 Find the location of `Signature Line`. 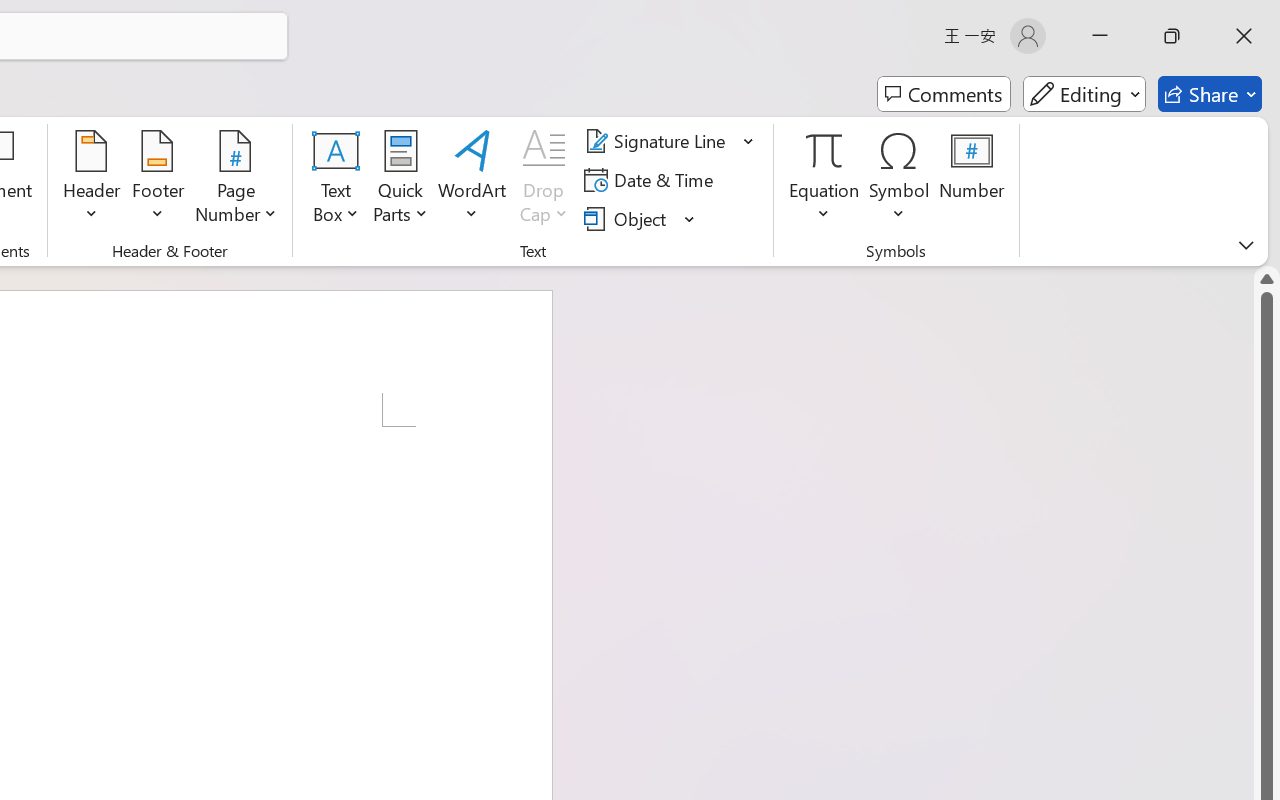

Signature Line is located at coordinates (670, 141).